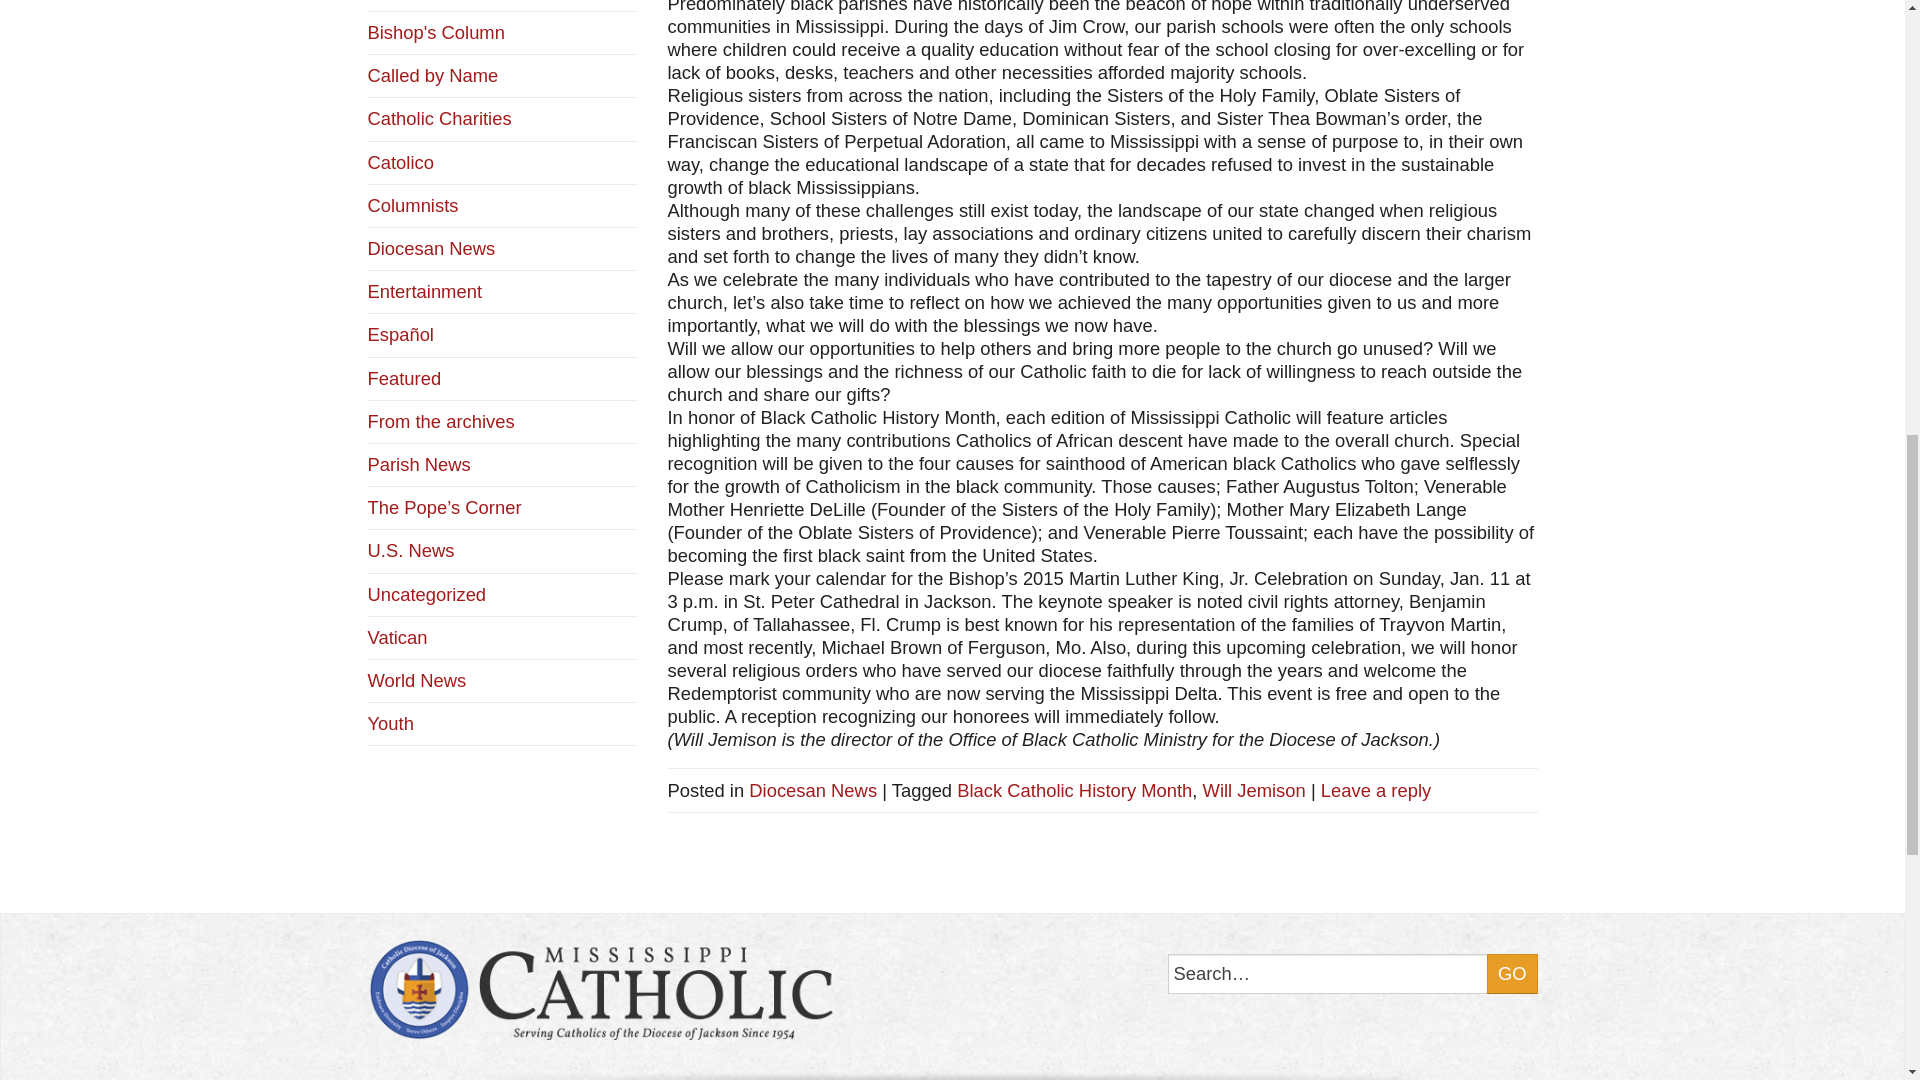 The image size is (1920, 1080). I want to click on GO, so click(1512, 973).